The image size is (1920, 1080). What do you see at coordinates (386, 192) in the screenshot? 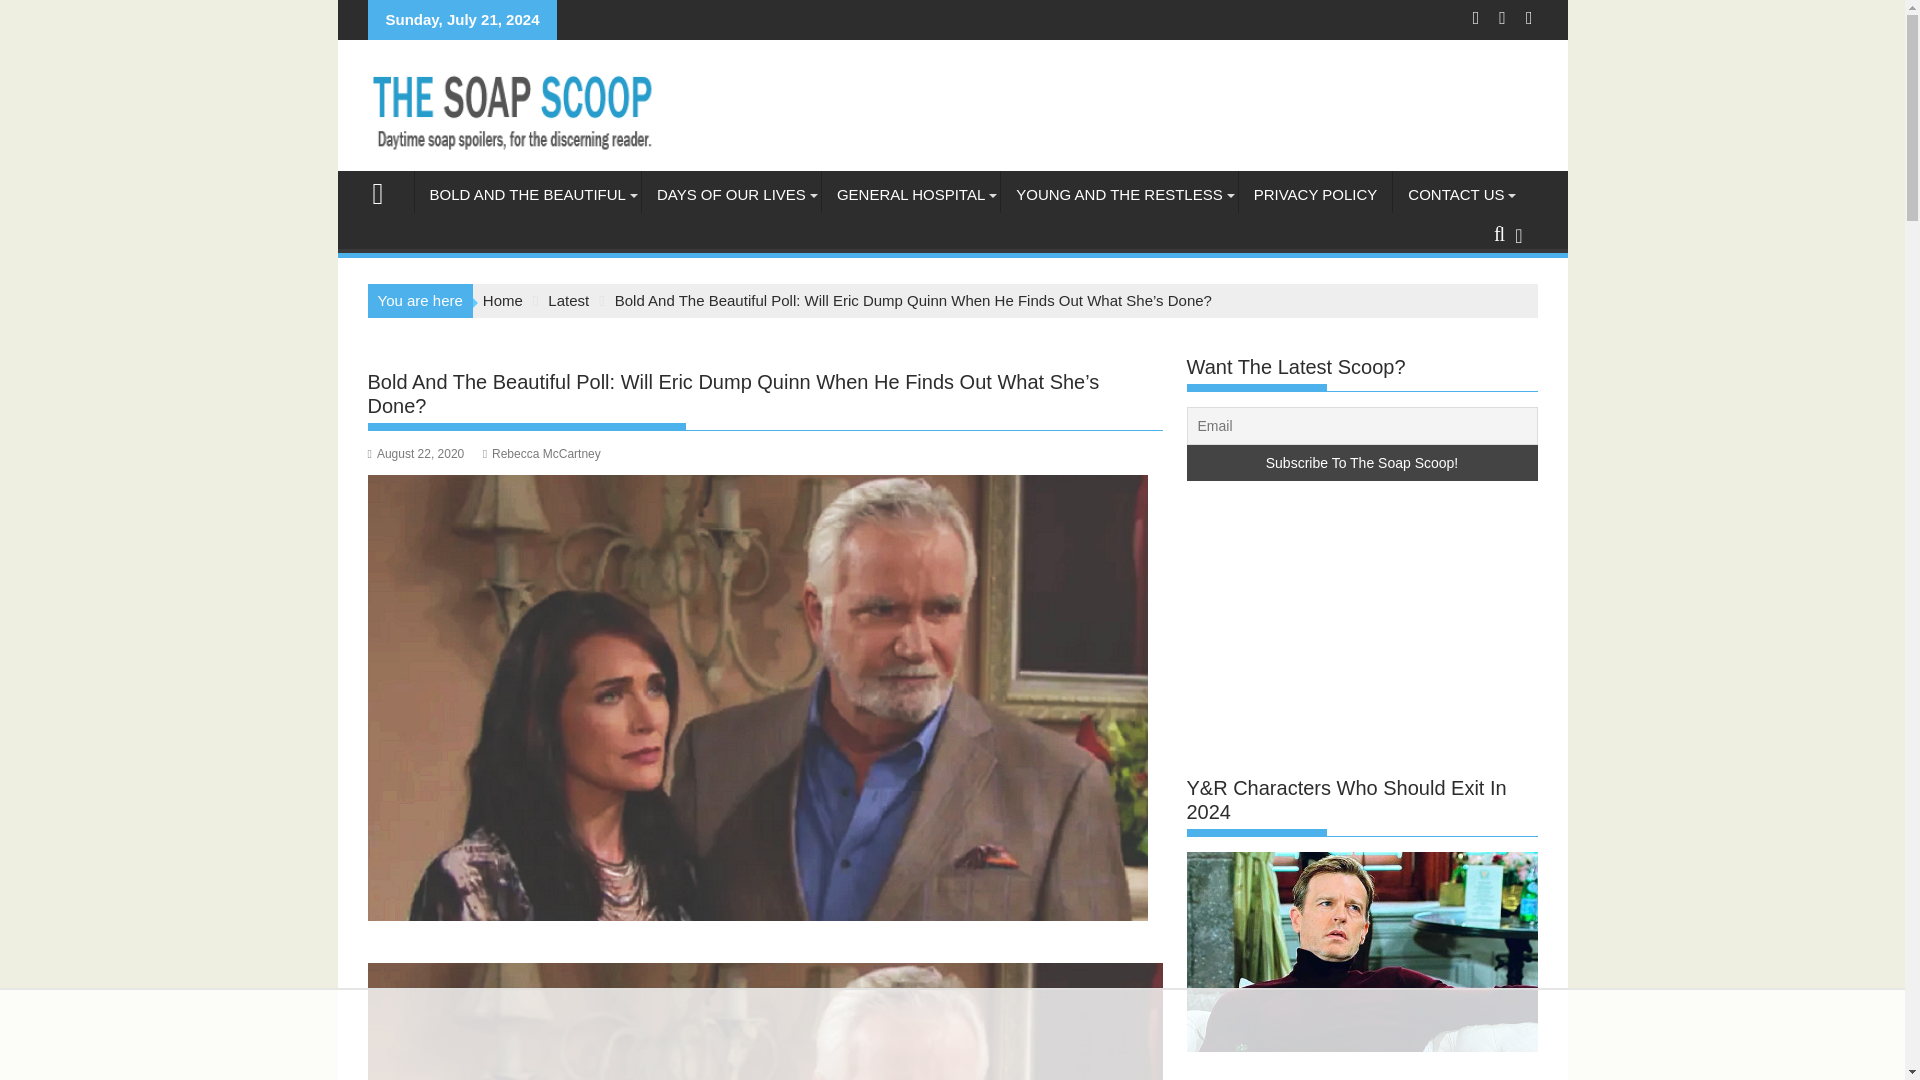
I see `The Soap Scoop` at bounding box center [386, 192].